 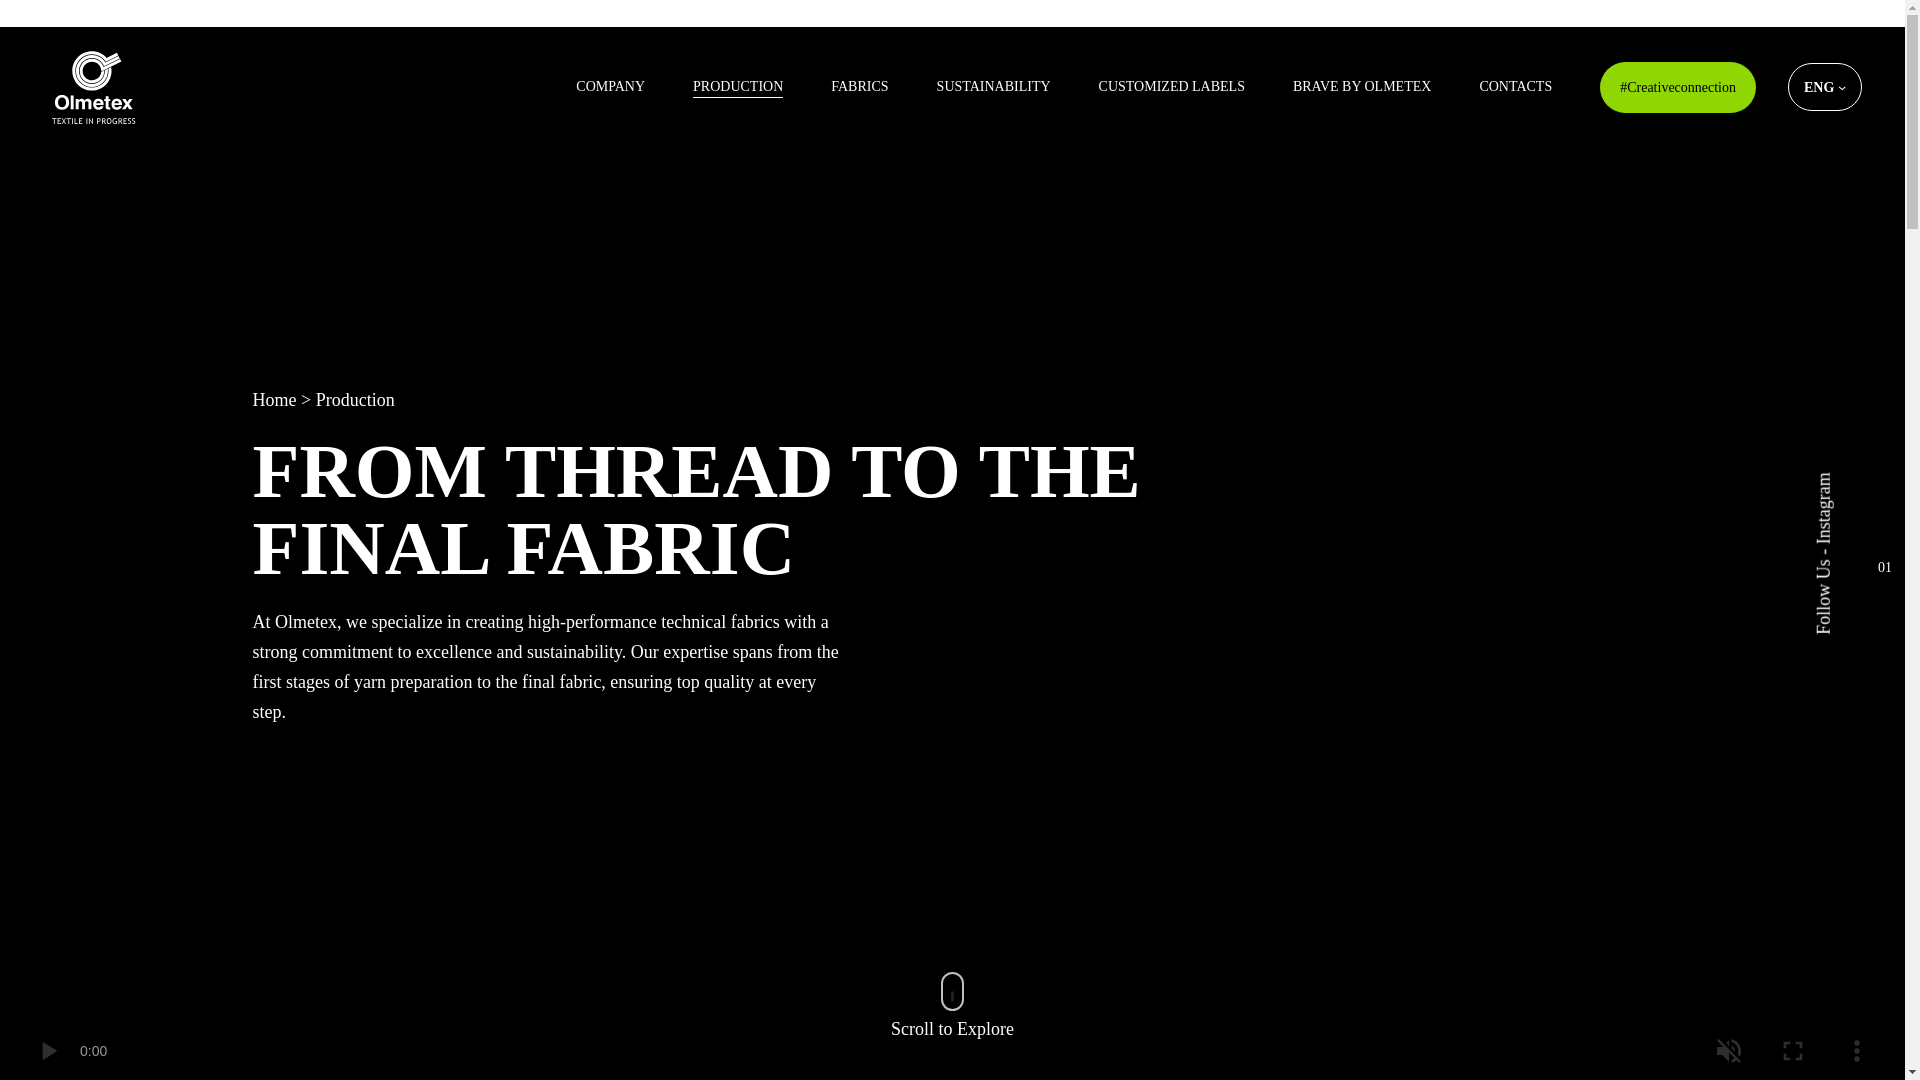 What do you see at coordinates (993, 86) in the screenshot?
I see `SUSTAINABILITY` at bounding box center [993, 86].